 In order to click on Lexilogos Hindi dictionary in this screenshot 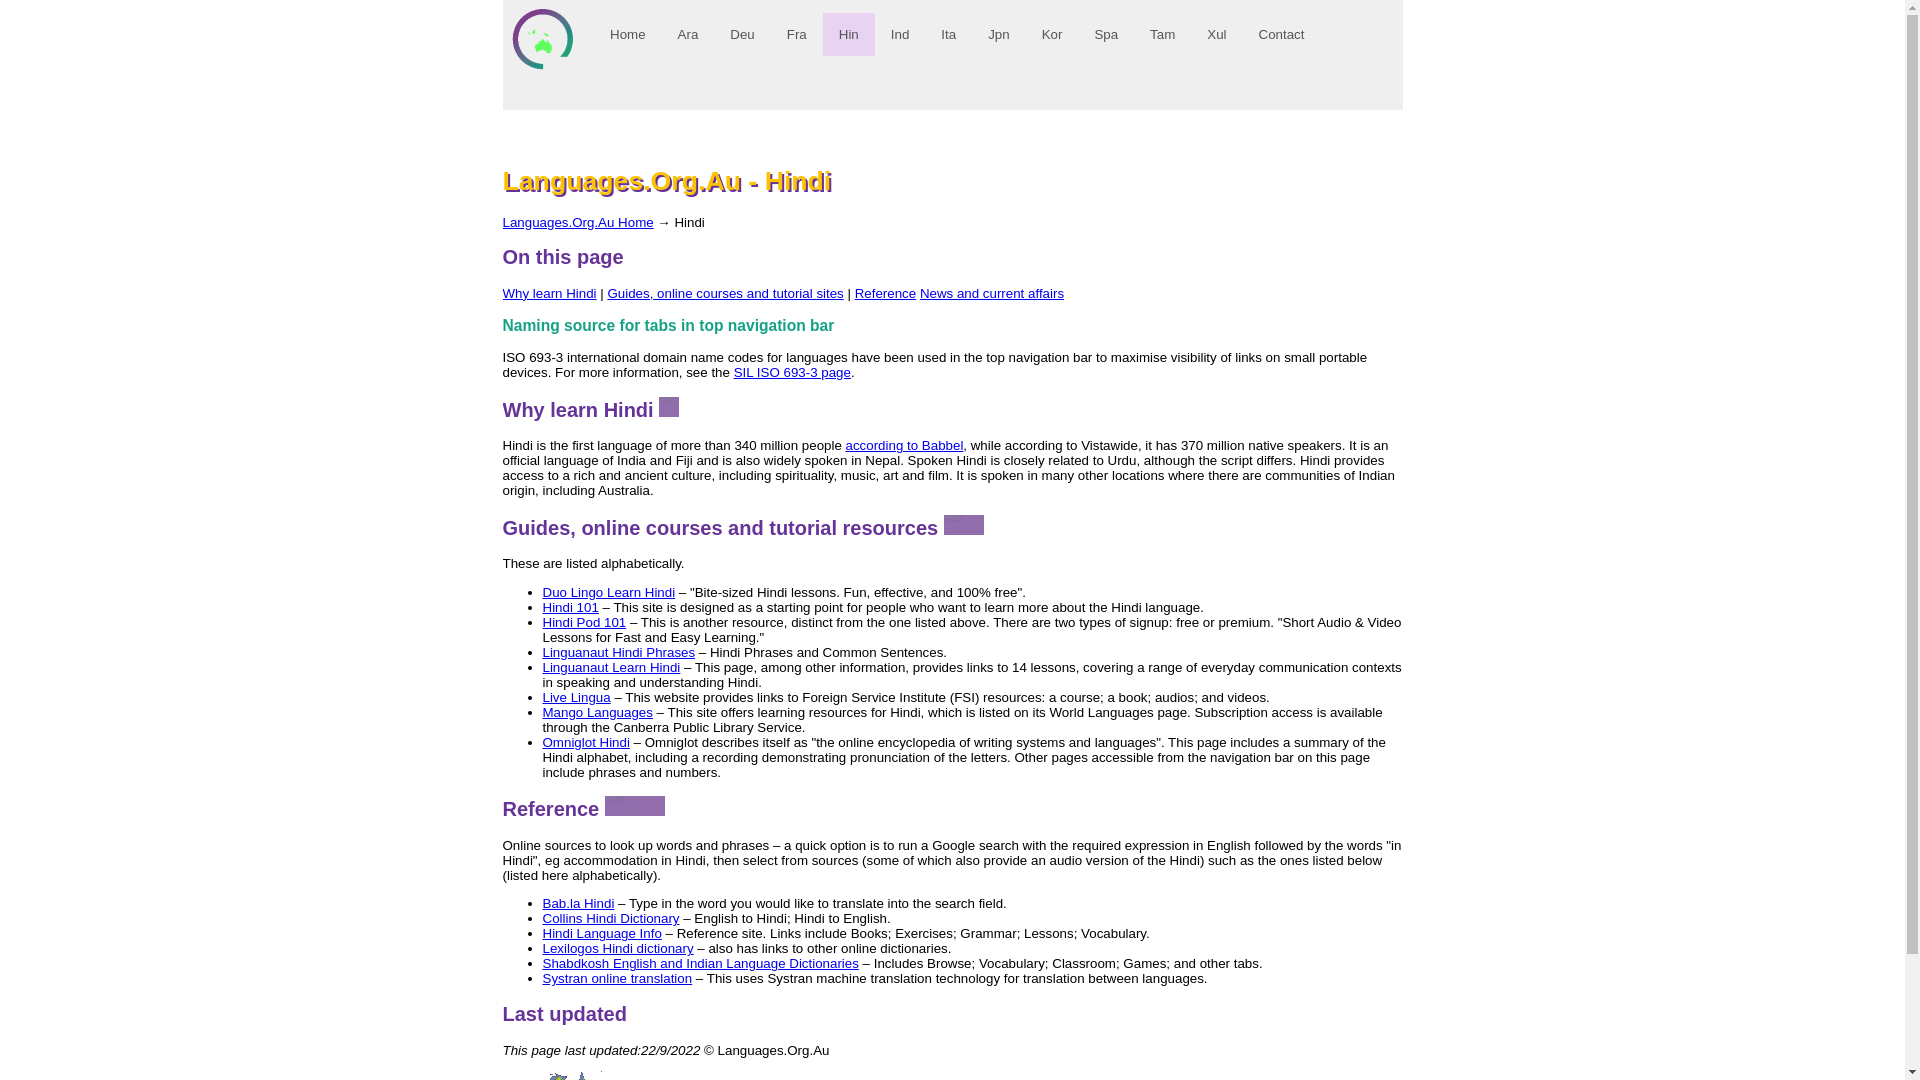, I will do `click(618, 948)`.